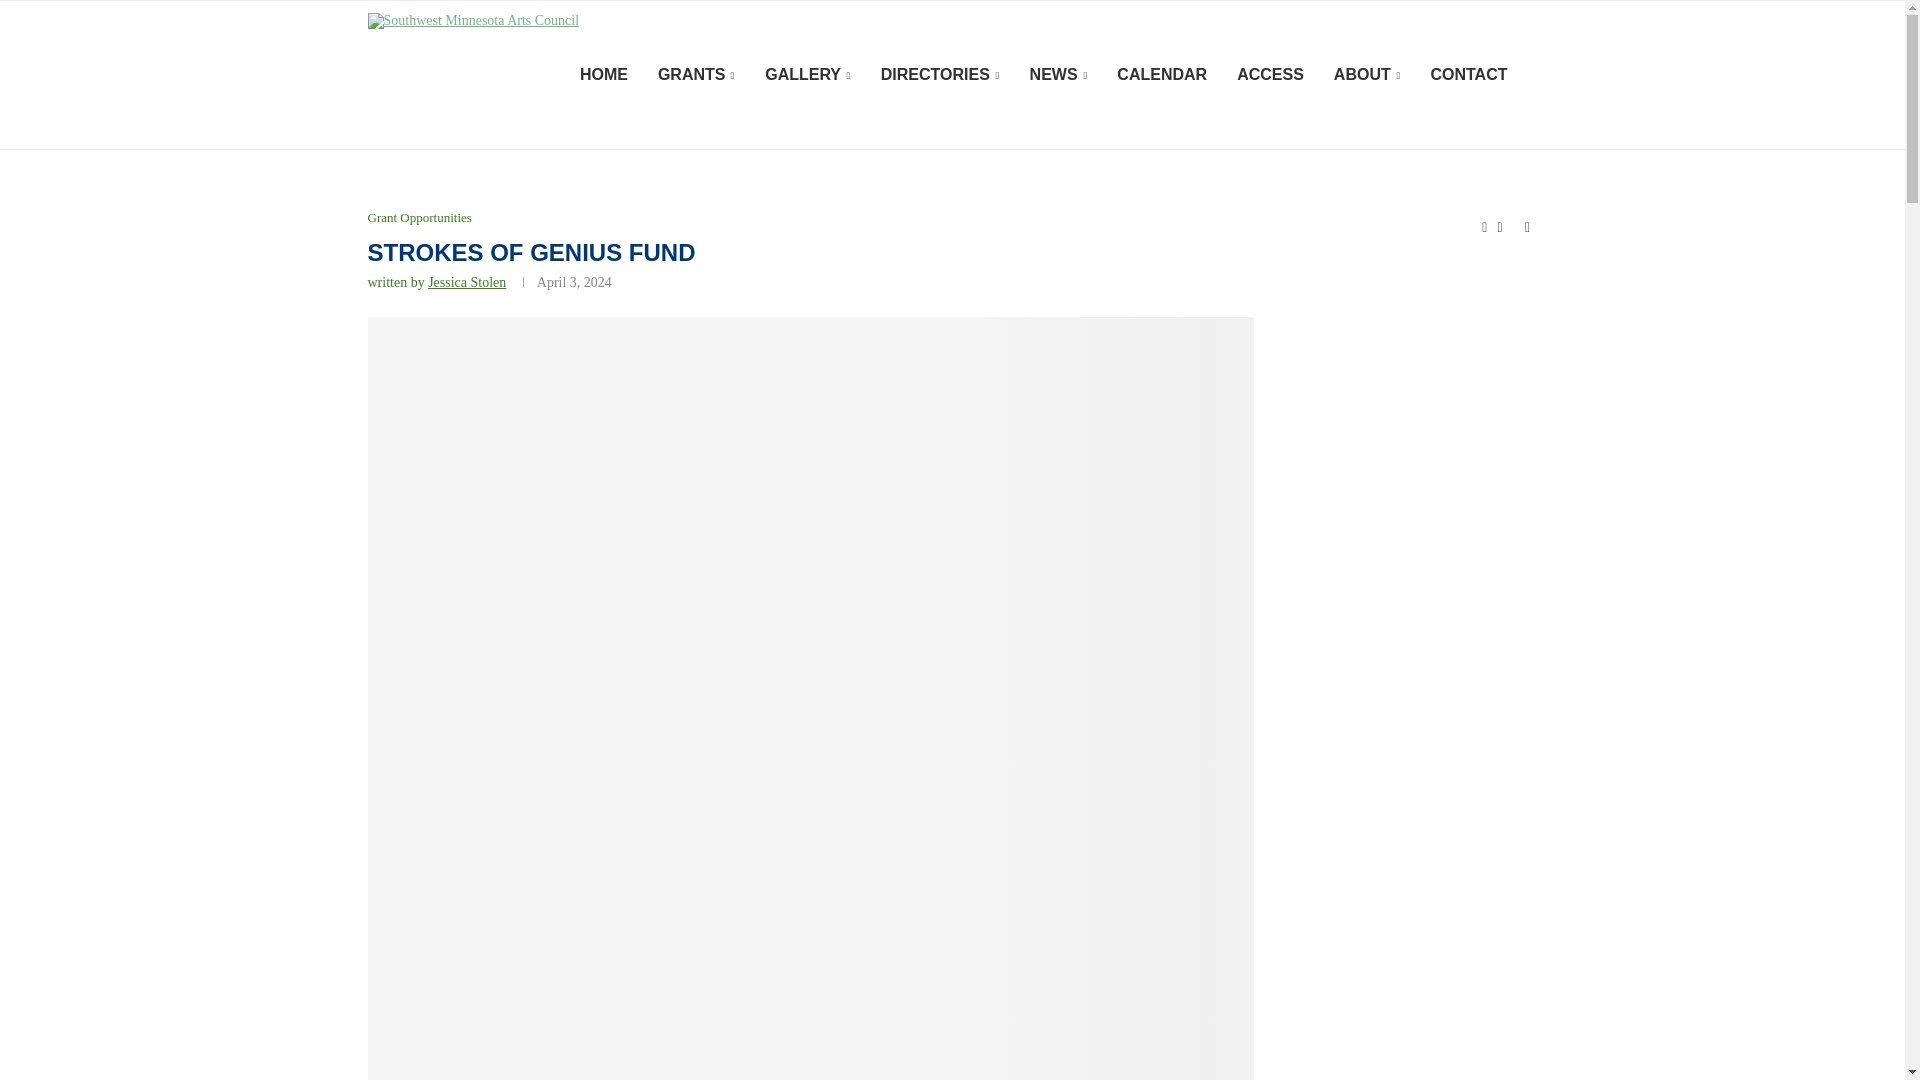  Describe the element at coordinates (420, 217) in the screenshot. I see `Grant Opportunities` at that location.